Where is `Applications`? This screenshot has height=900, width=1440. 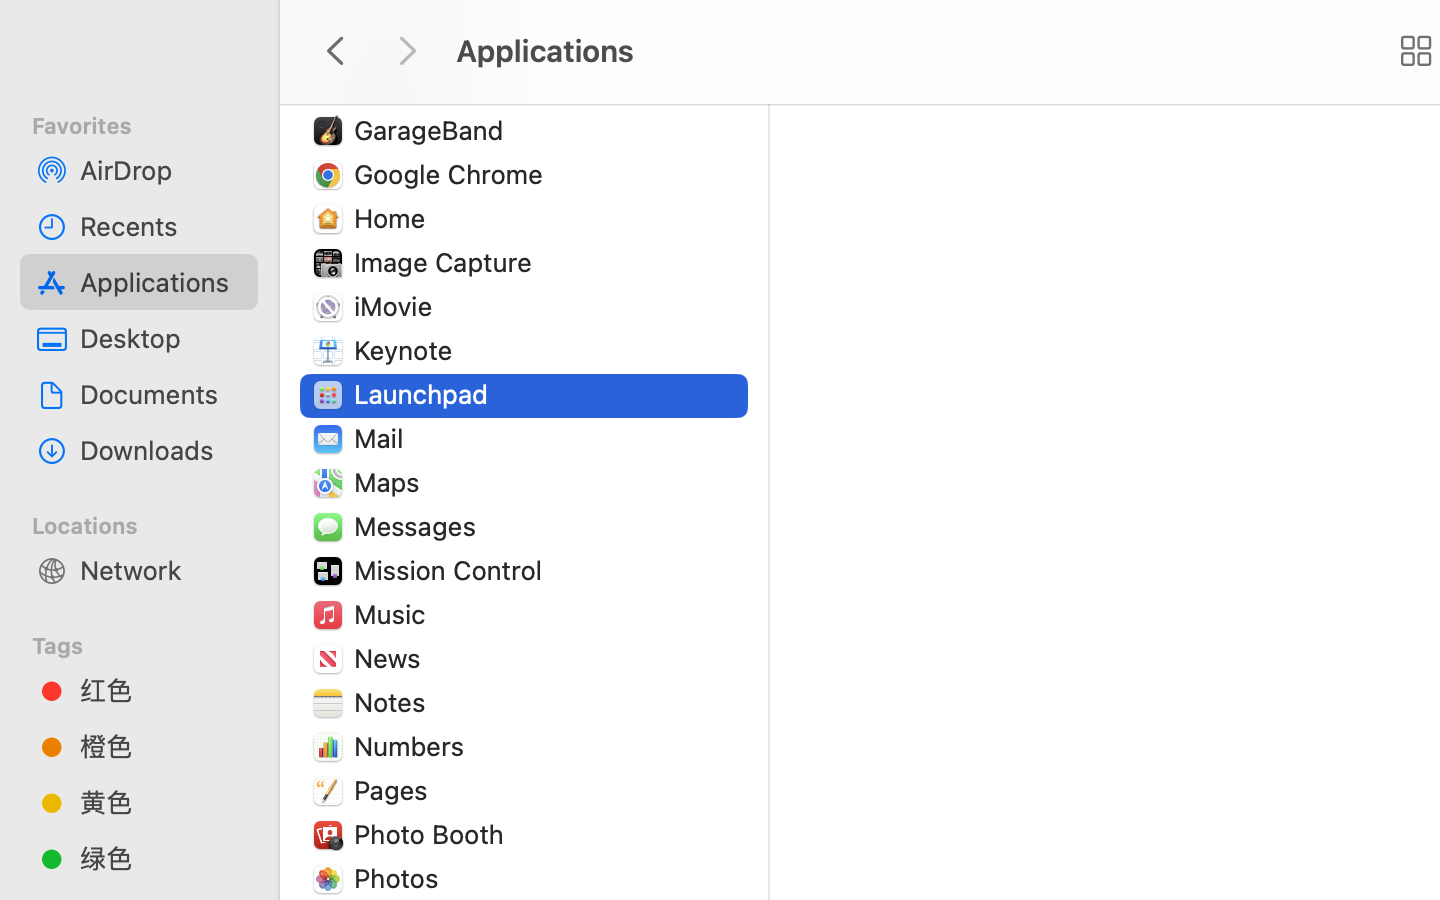
Applications is located at coordinates (161, 282).